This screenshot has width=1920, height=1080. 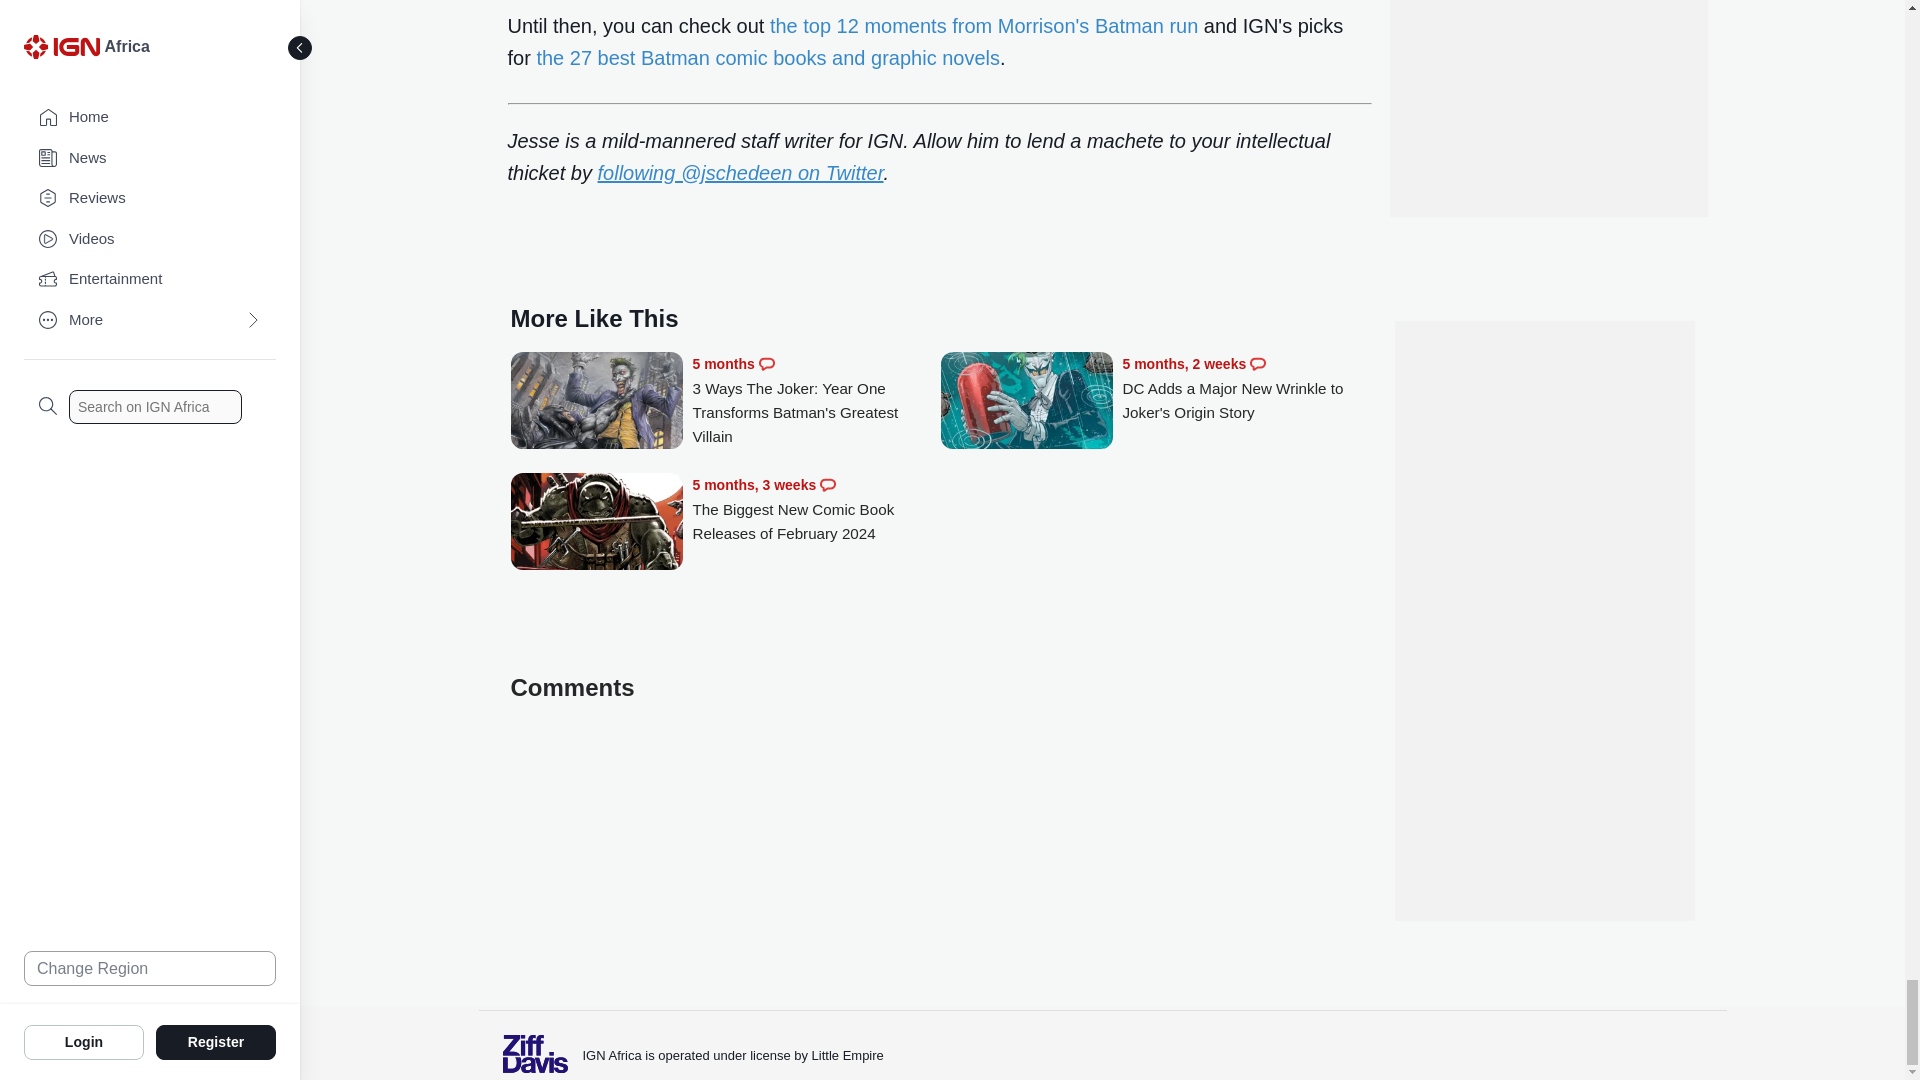 I want to click on The Biggest New Comic Book Releases of February 2024, so click(x=596, y=523).